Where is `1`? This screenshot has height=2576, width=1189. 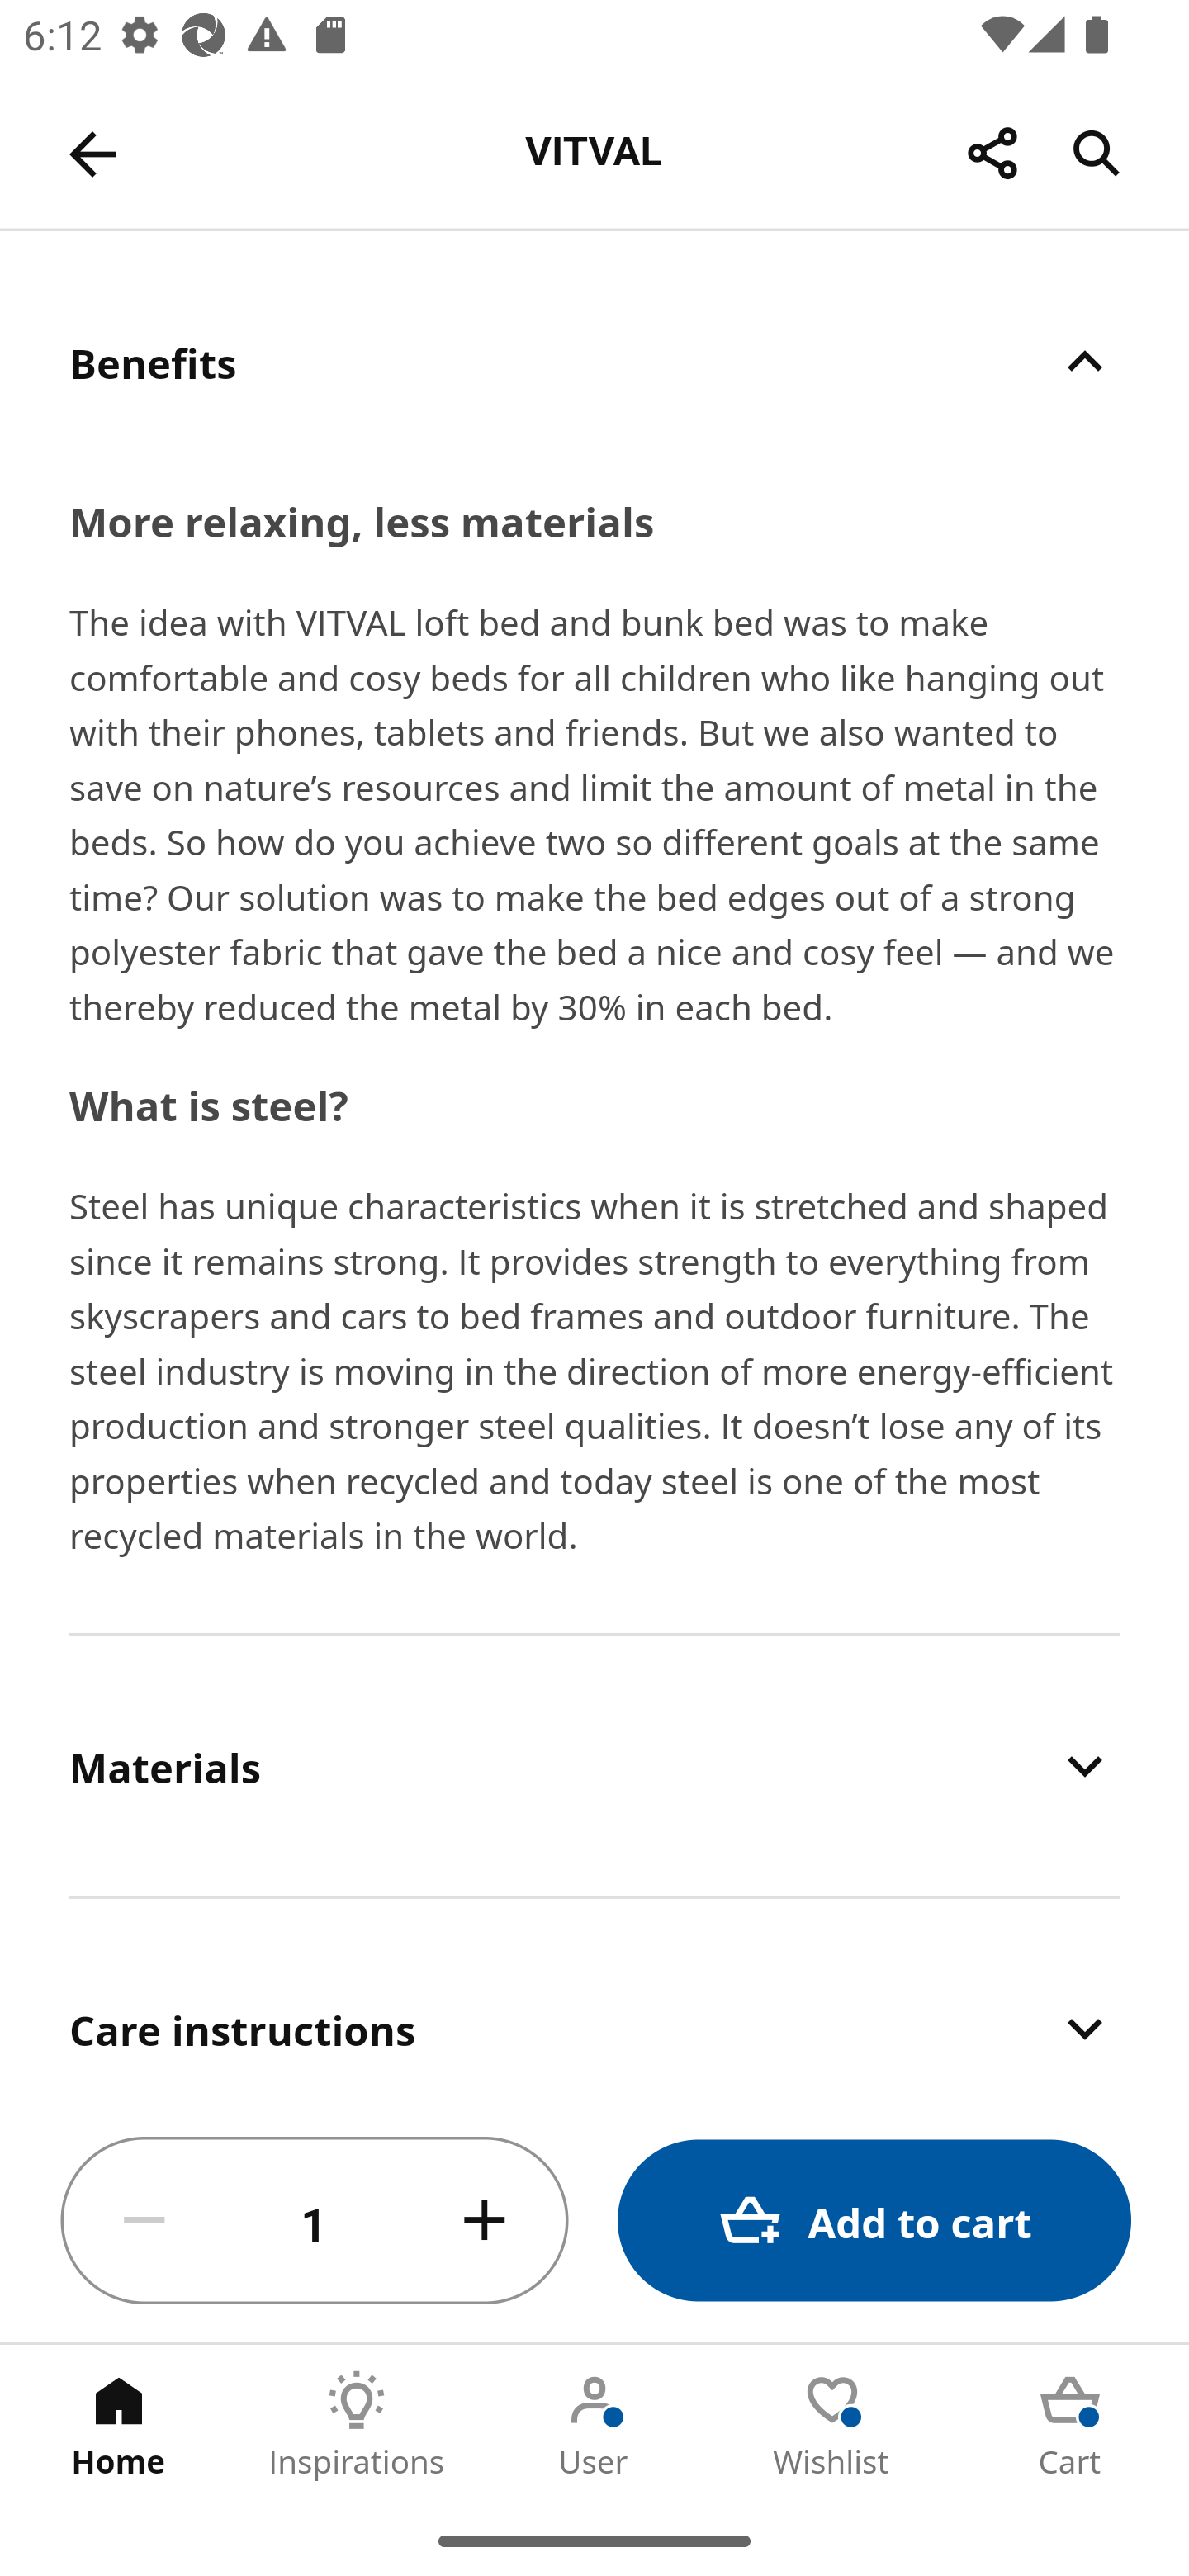 1 is located at coordinates (315, 2221).